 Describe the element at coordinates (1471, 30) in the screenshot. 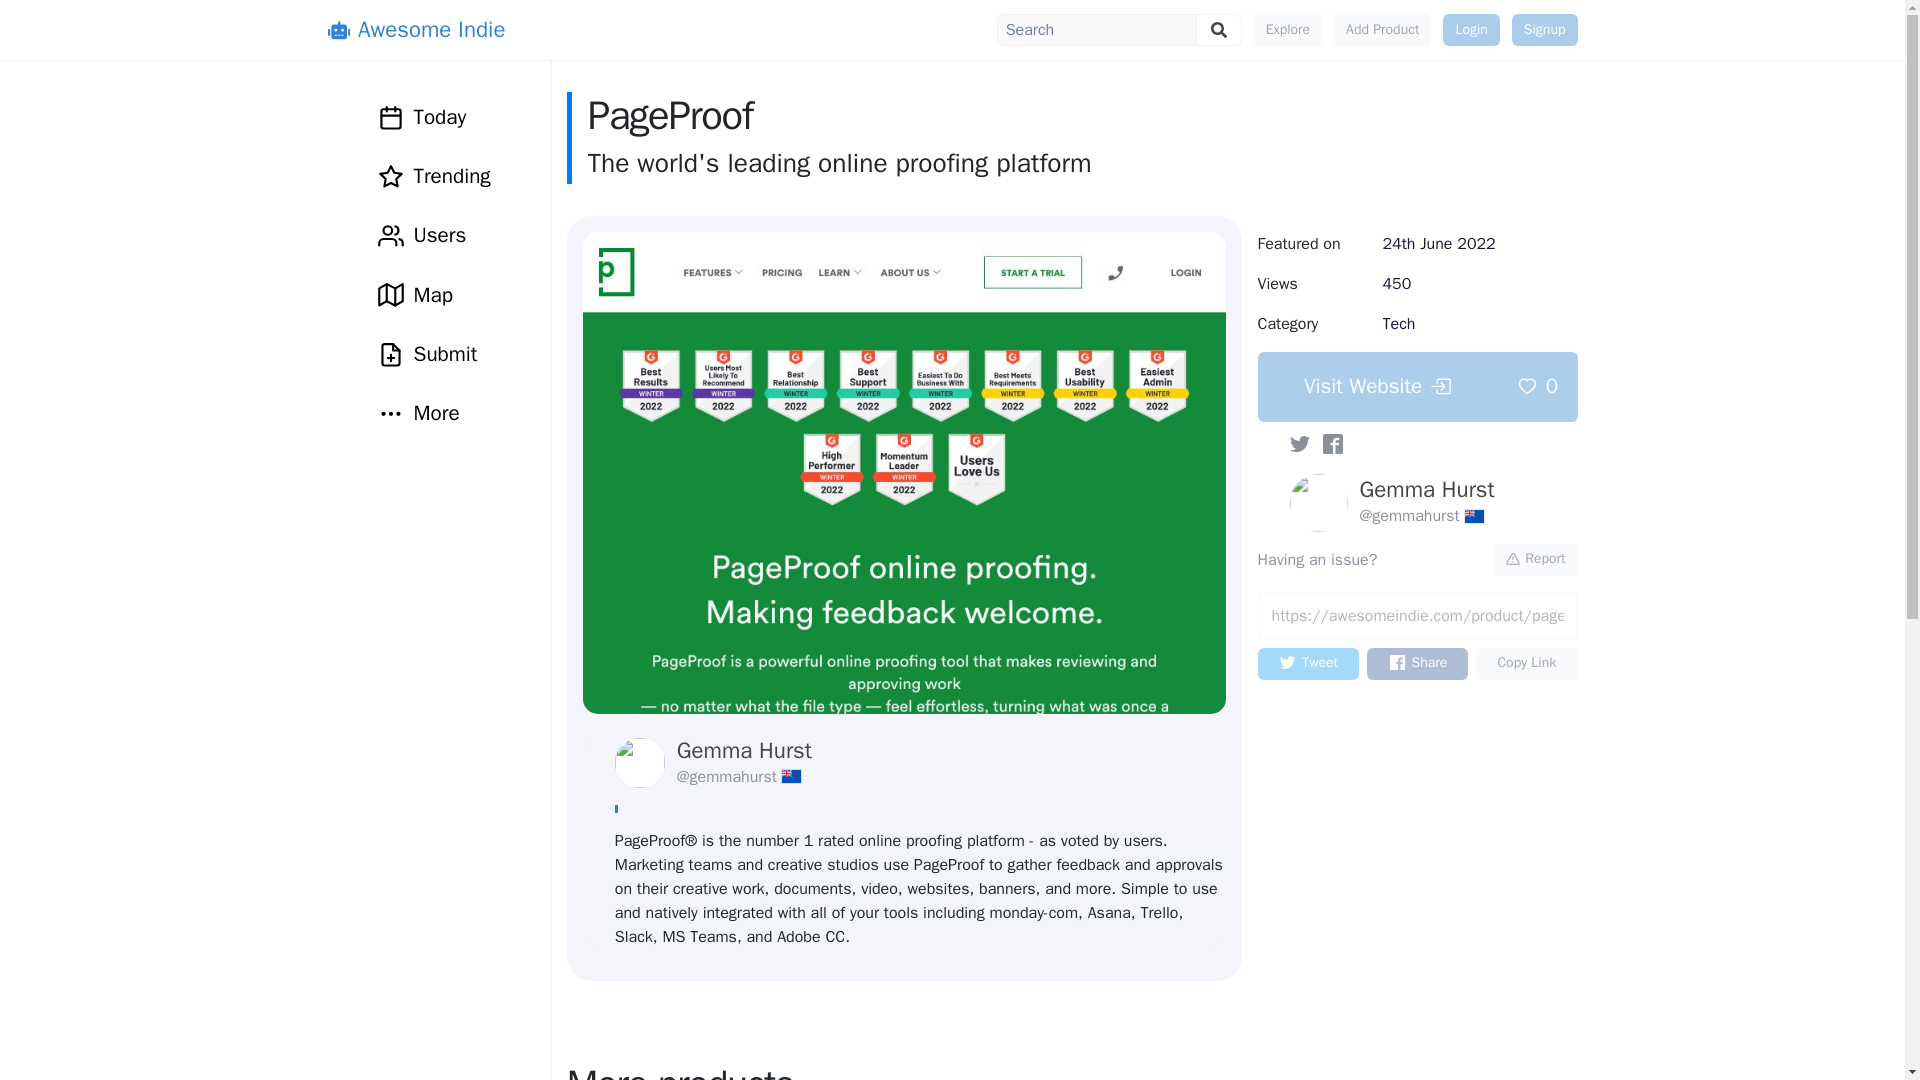

I see `Login` at that location.